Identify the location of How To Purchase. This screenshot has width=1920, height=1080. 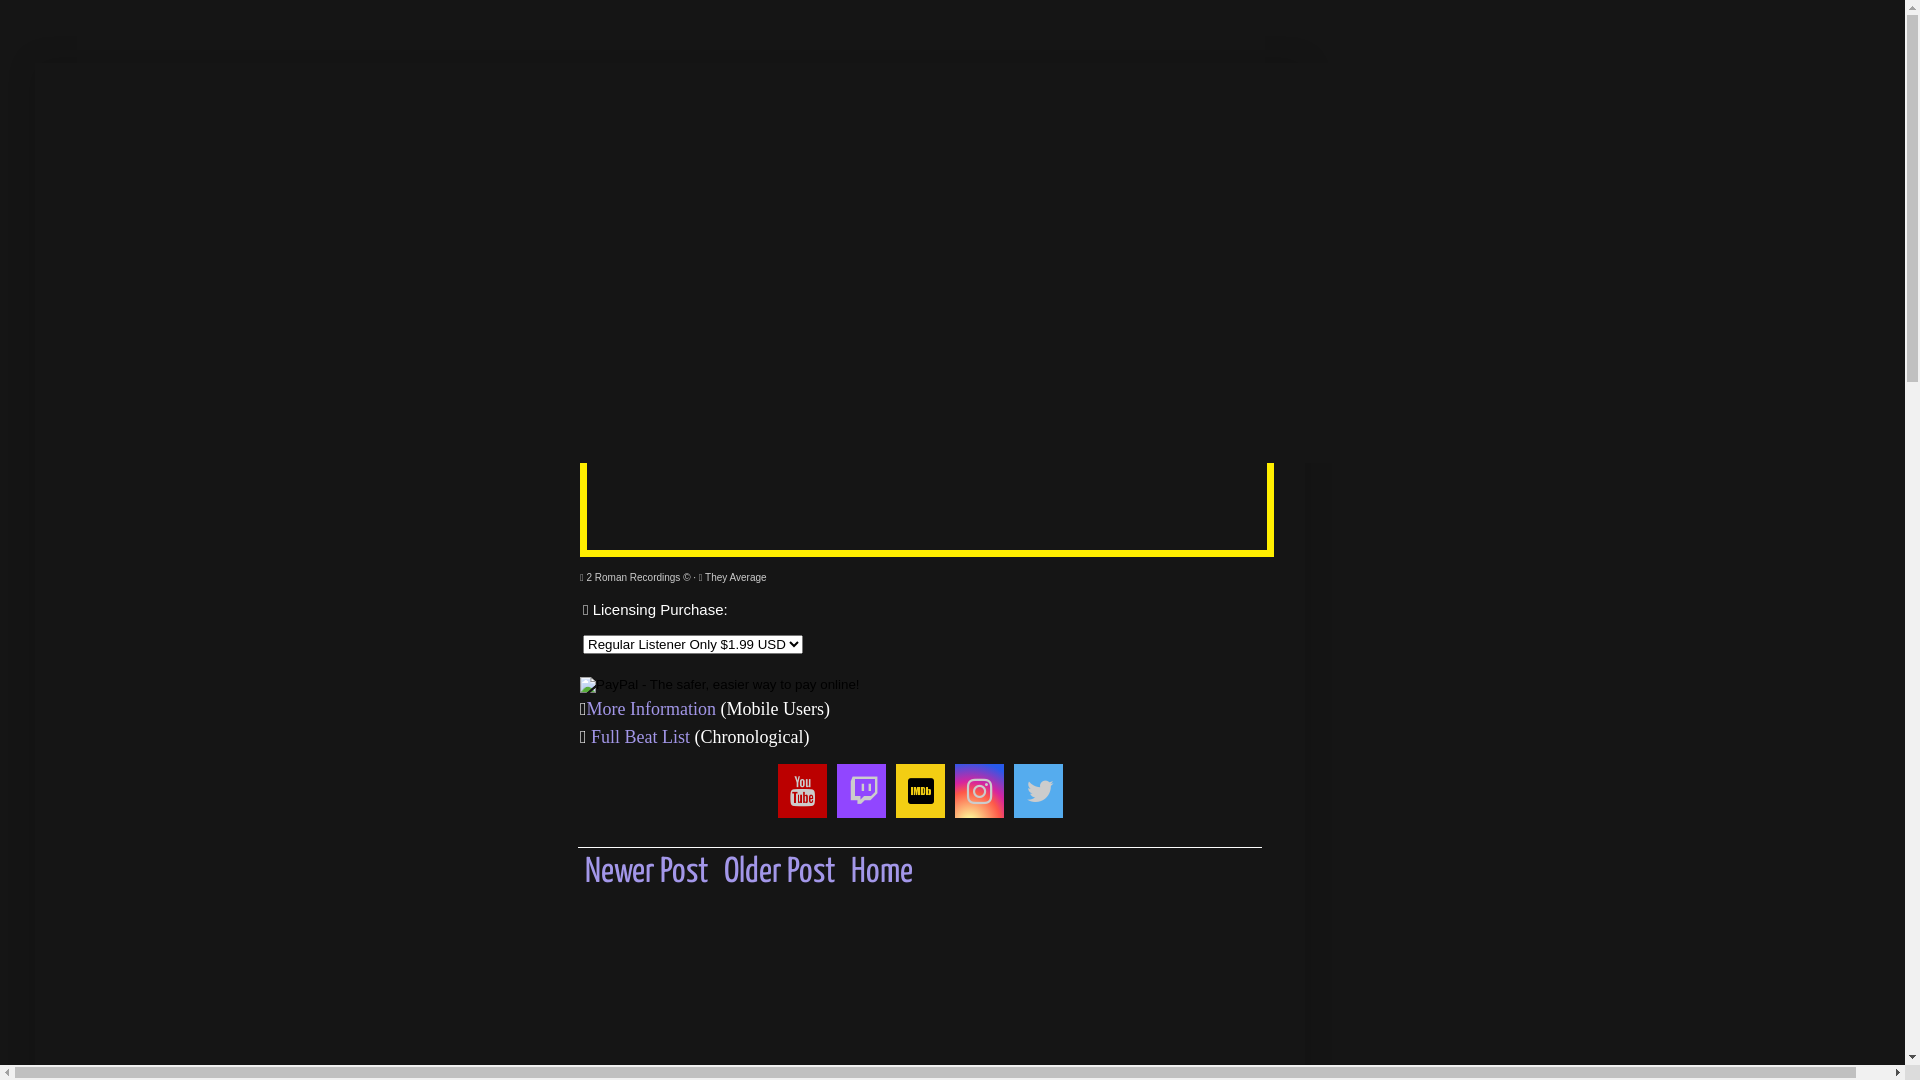
(687, 313).